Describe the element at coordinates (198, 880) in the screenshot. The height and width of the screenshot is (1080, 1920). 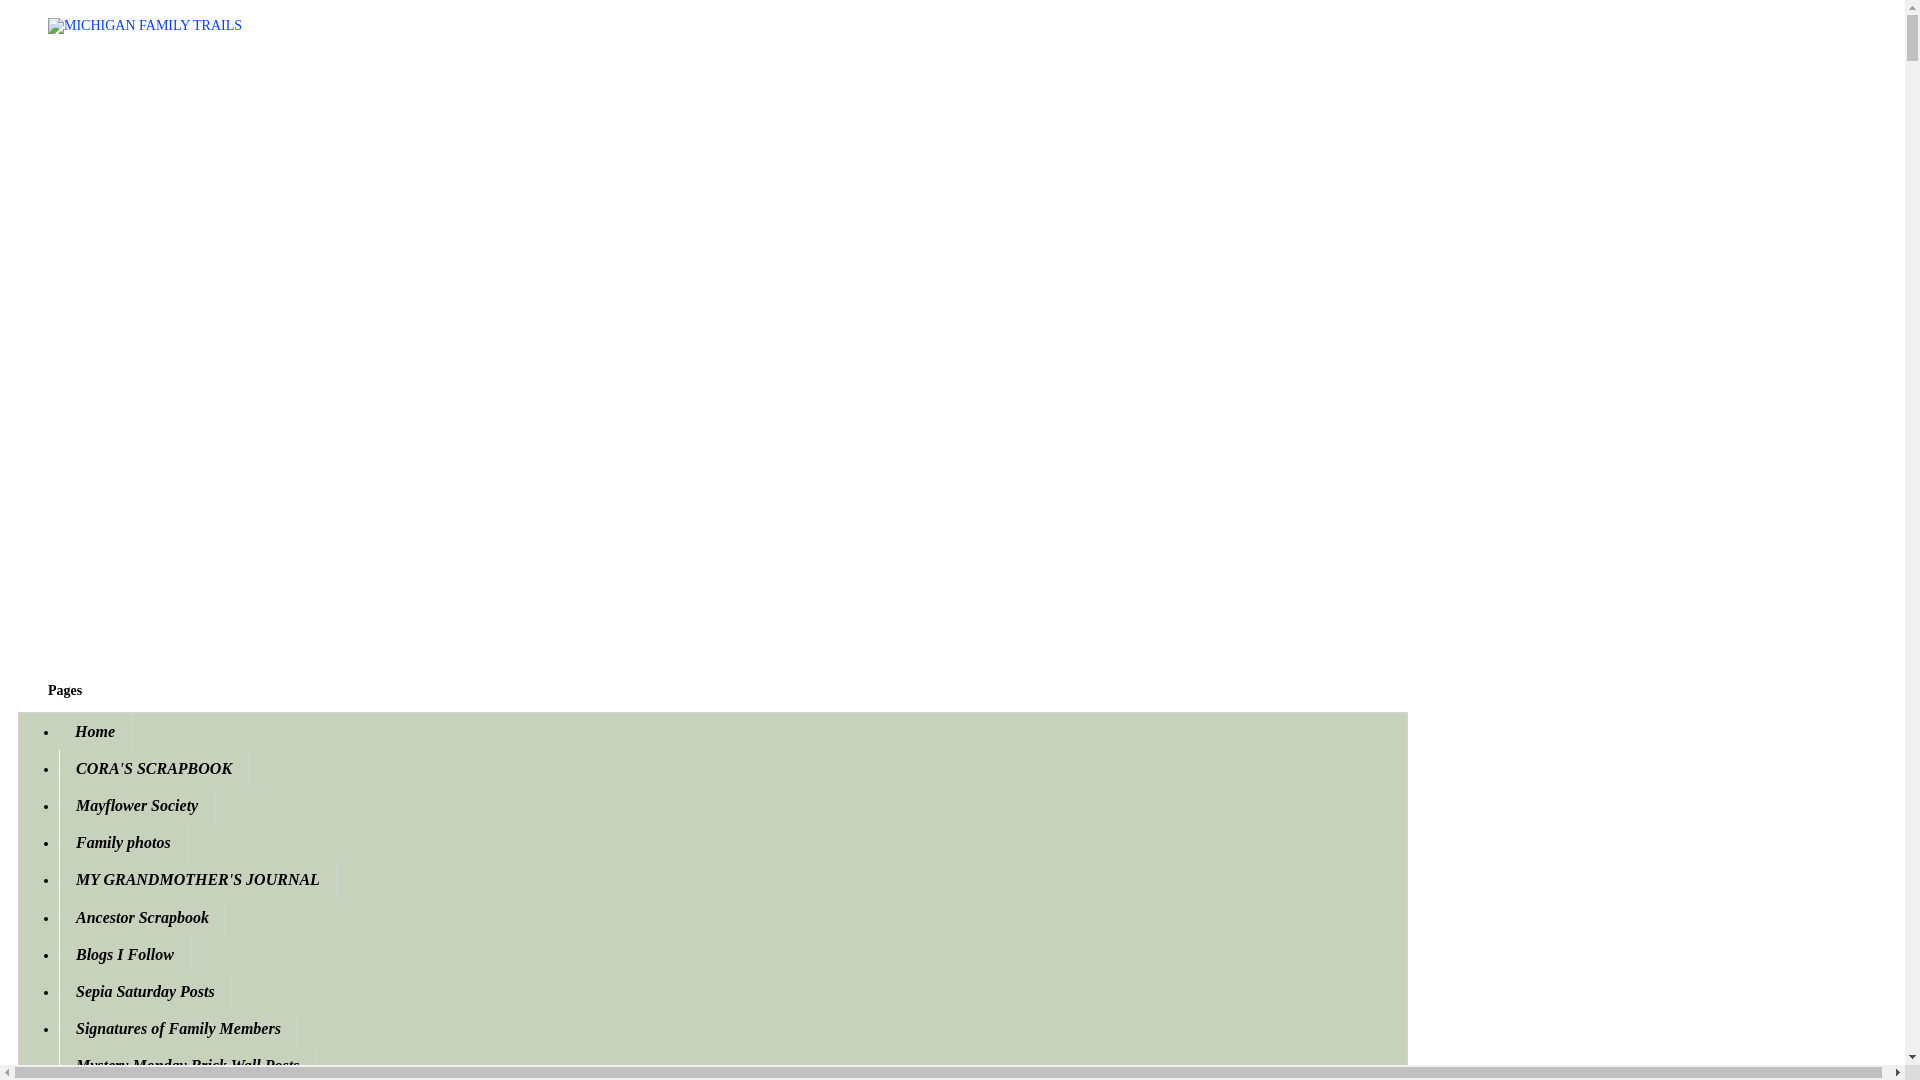
I see `MY GRANDMOTHER'S JOURNAL` at that location.